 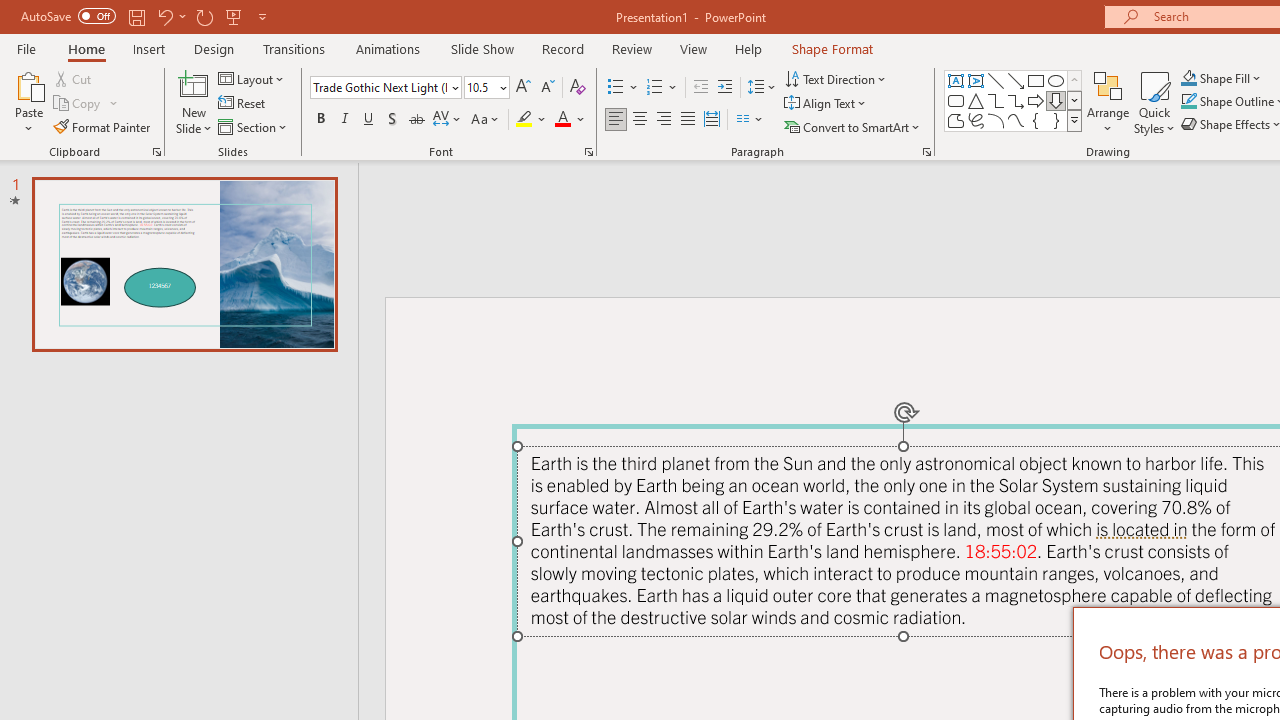 What do you see at coordinates (1074, 120) in the screenshot?
I see `Shapes` at bounding box center [1074, 120].